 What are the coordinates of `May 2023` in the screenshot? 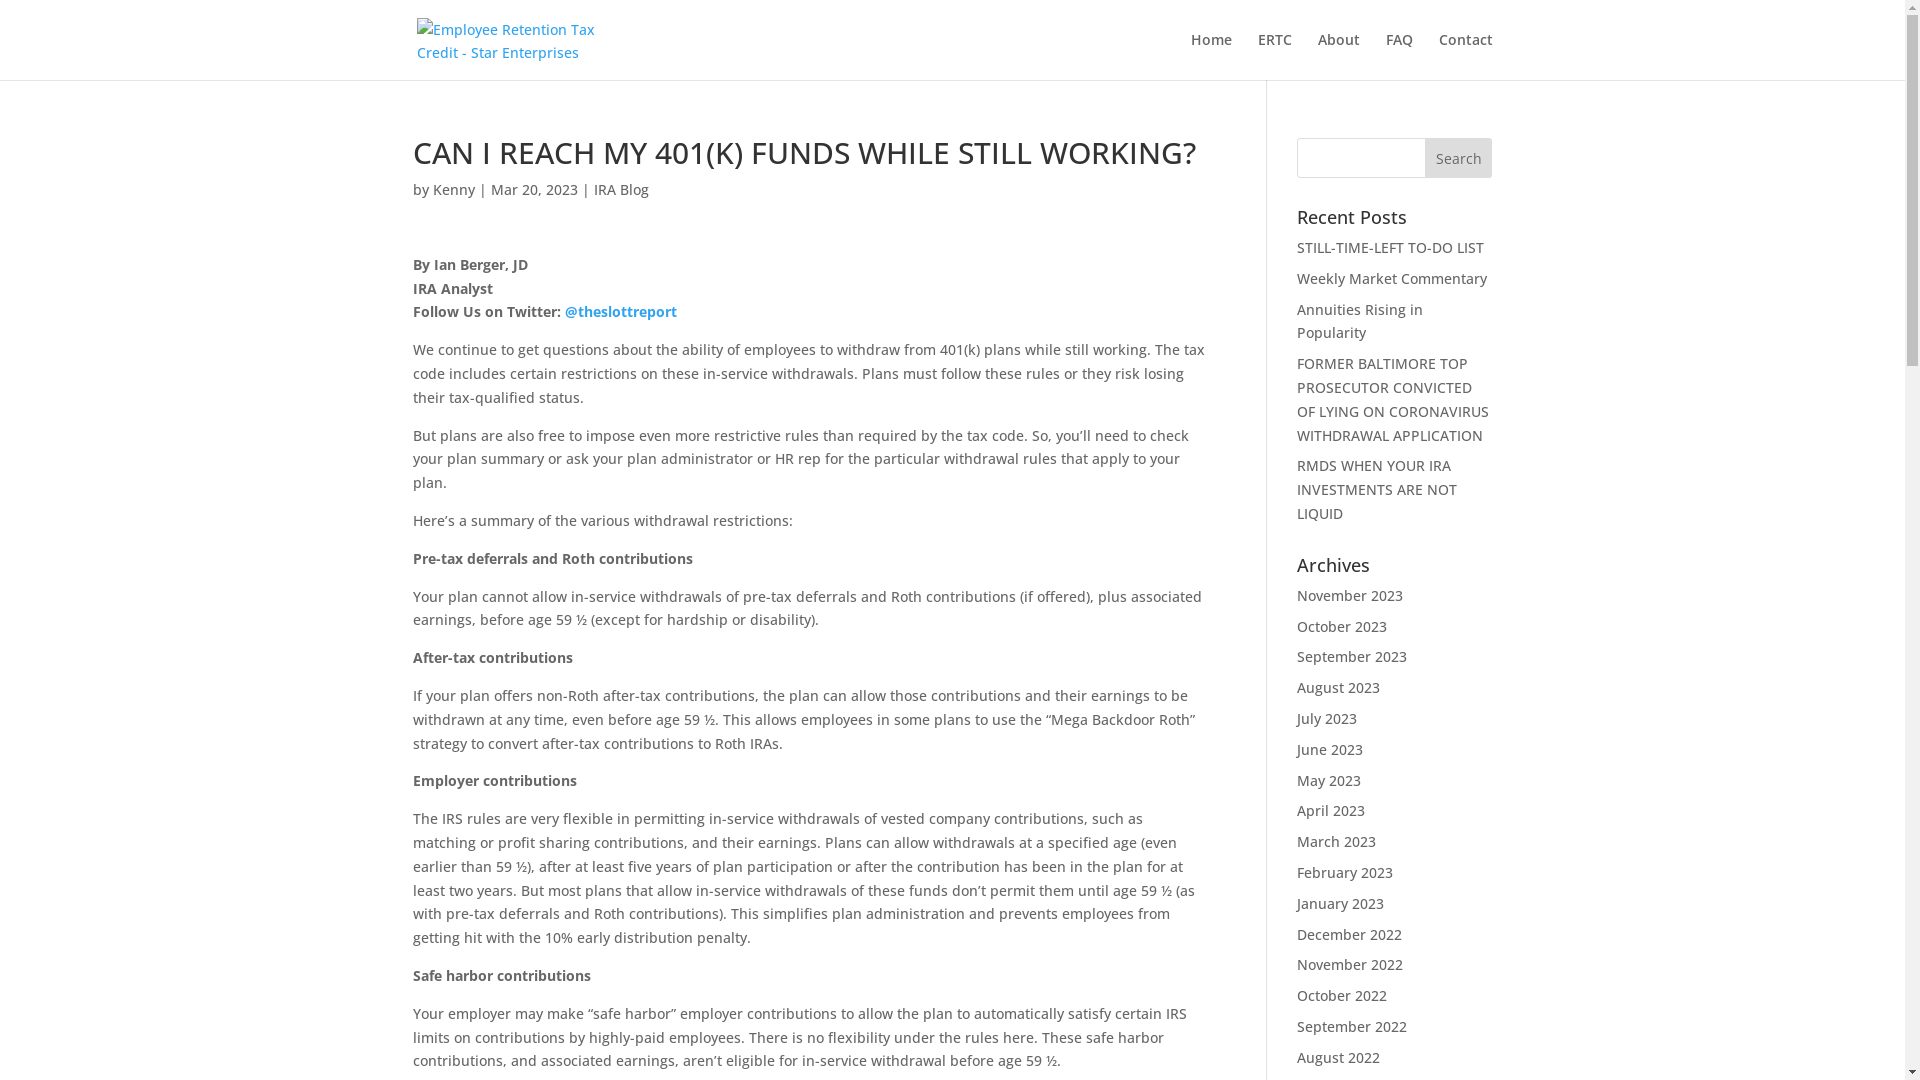 It's located at (1329, 780).